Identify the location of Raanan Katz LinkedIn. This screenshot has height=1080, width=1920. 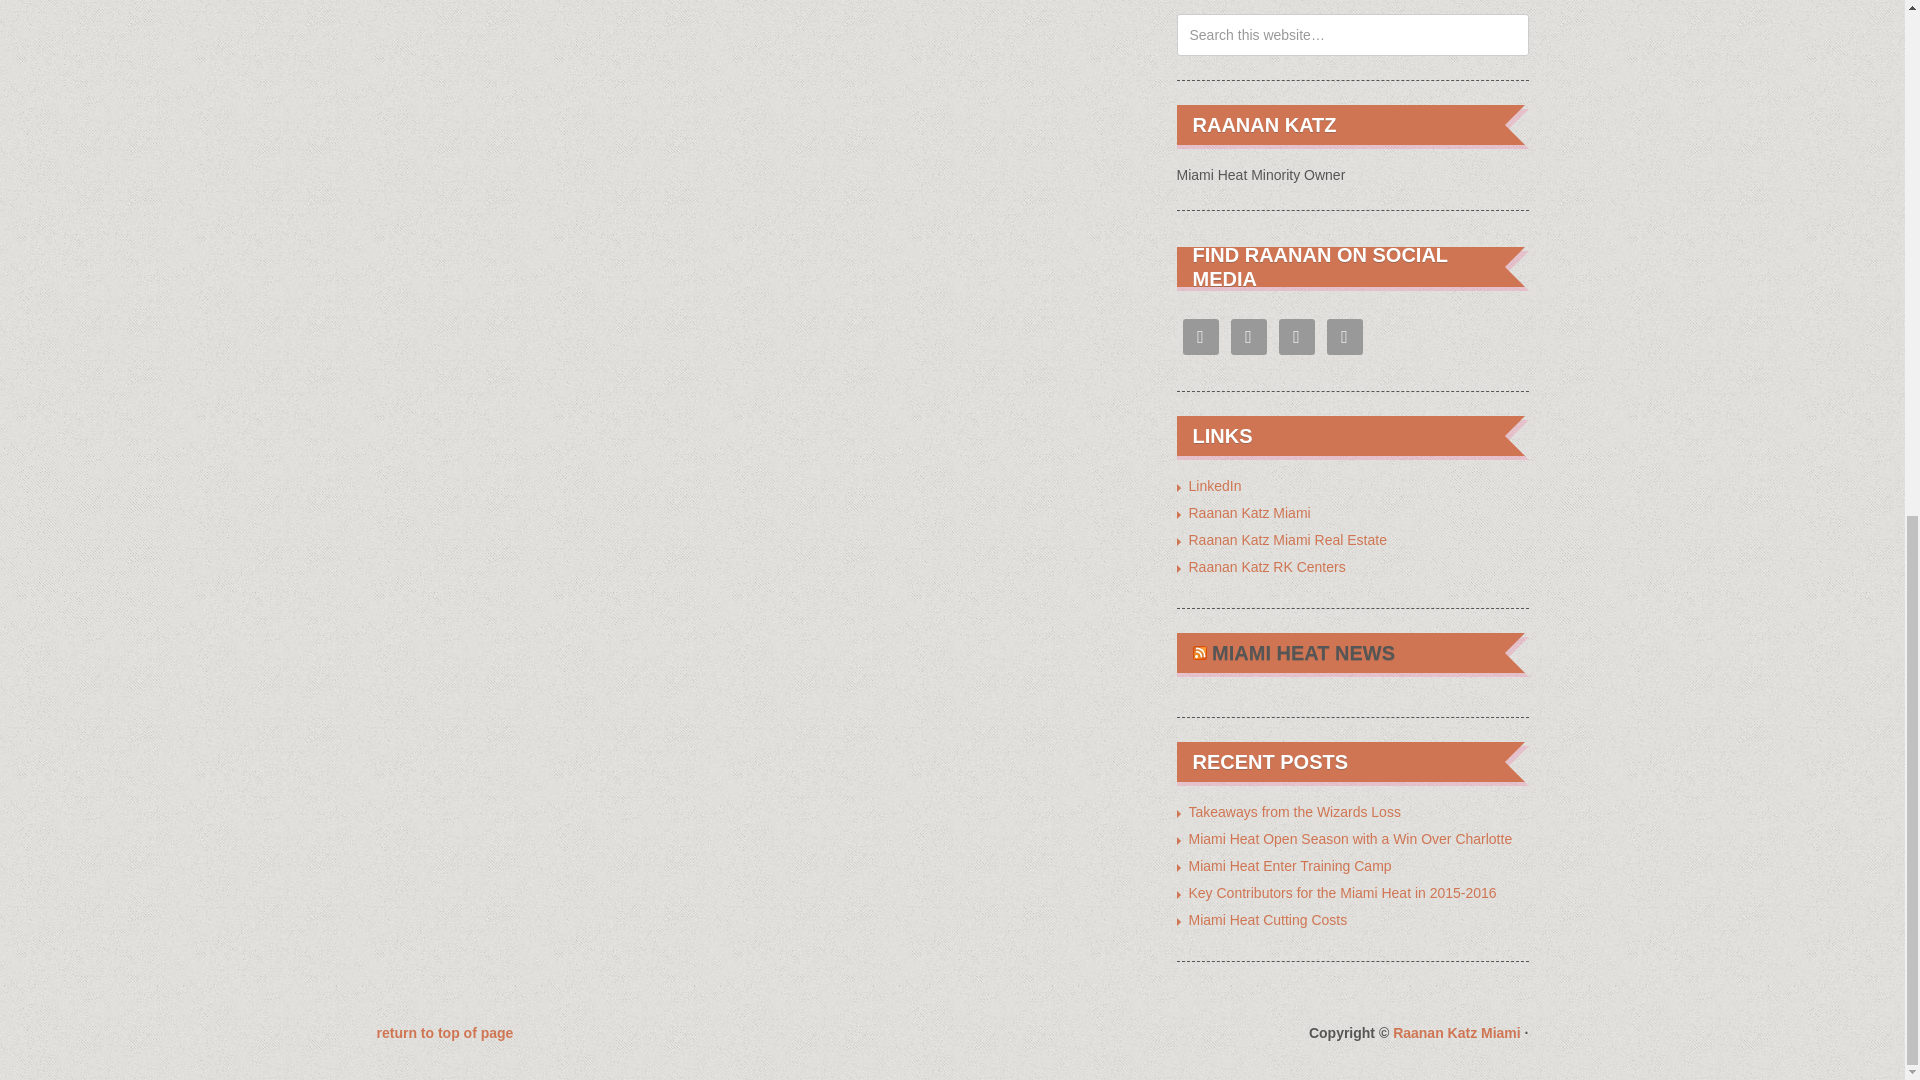
(1214, 486).